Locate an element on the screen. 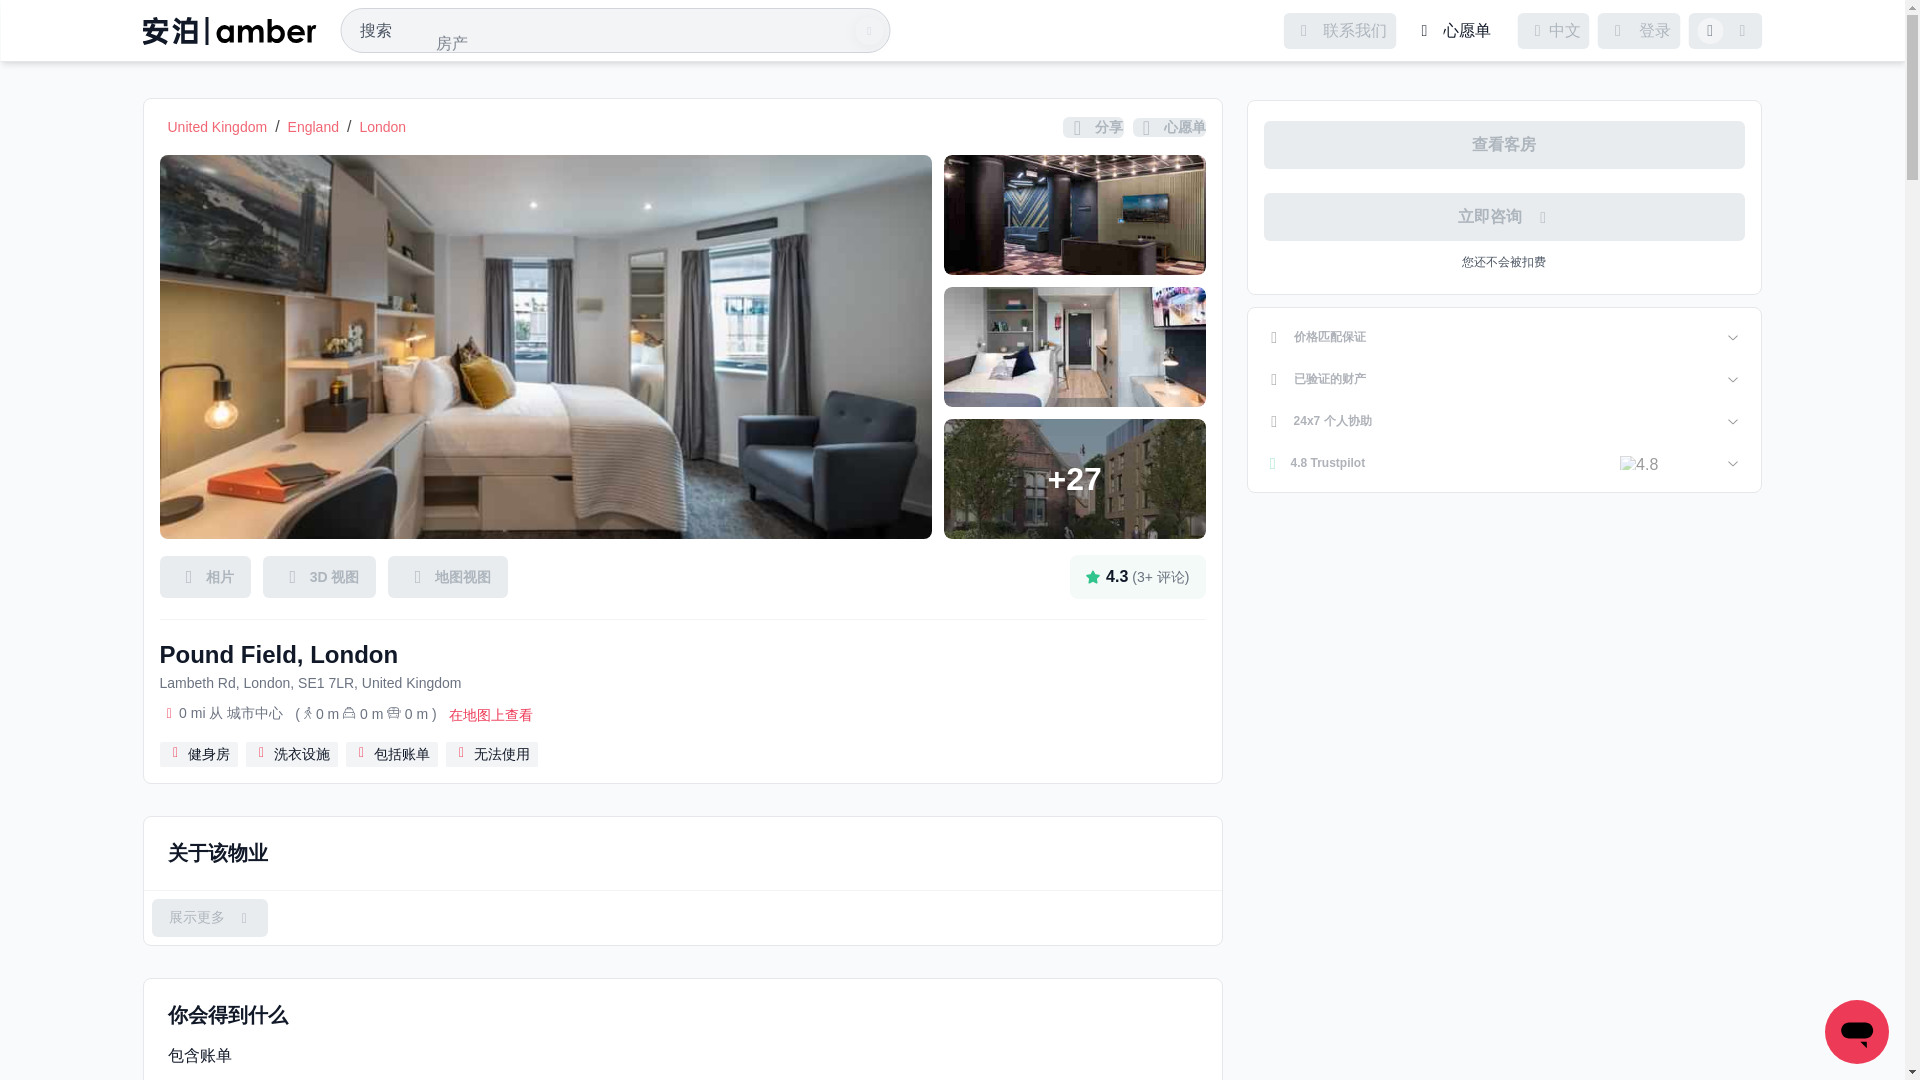 The width and height of the screenshot is (1920, 1080). England is located at coordinates (314, 126).